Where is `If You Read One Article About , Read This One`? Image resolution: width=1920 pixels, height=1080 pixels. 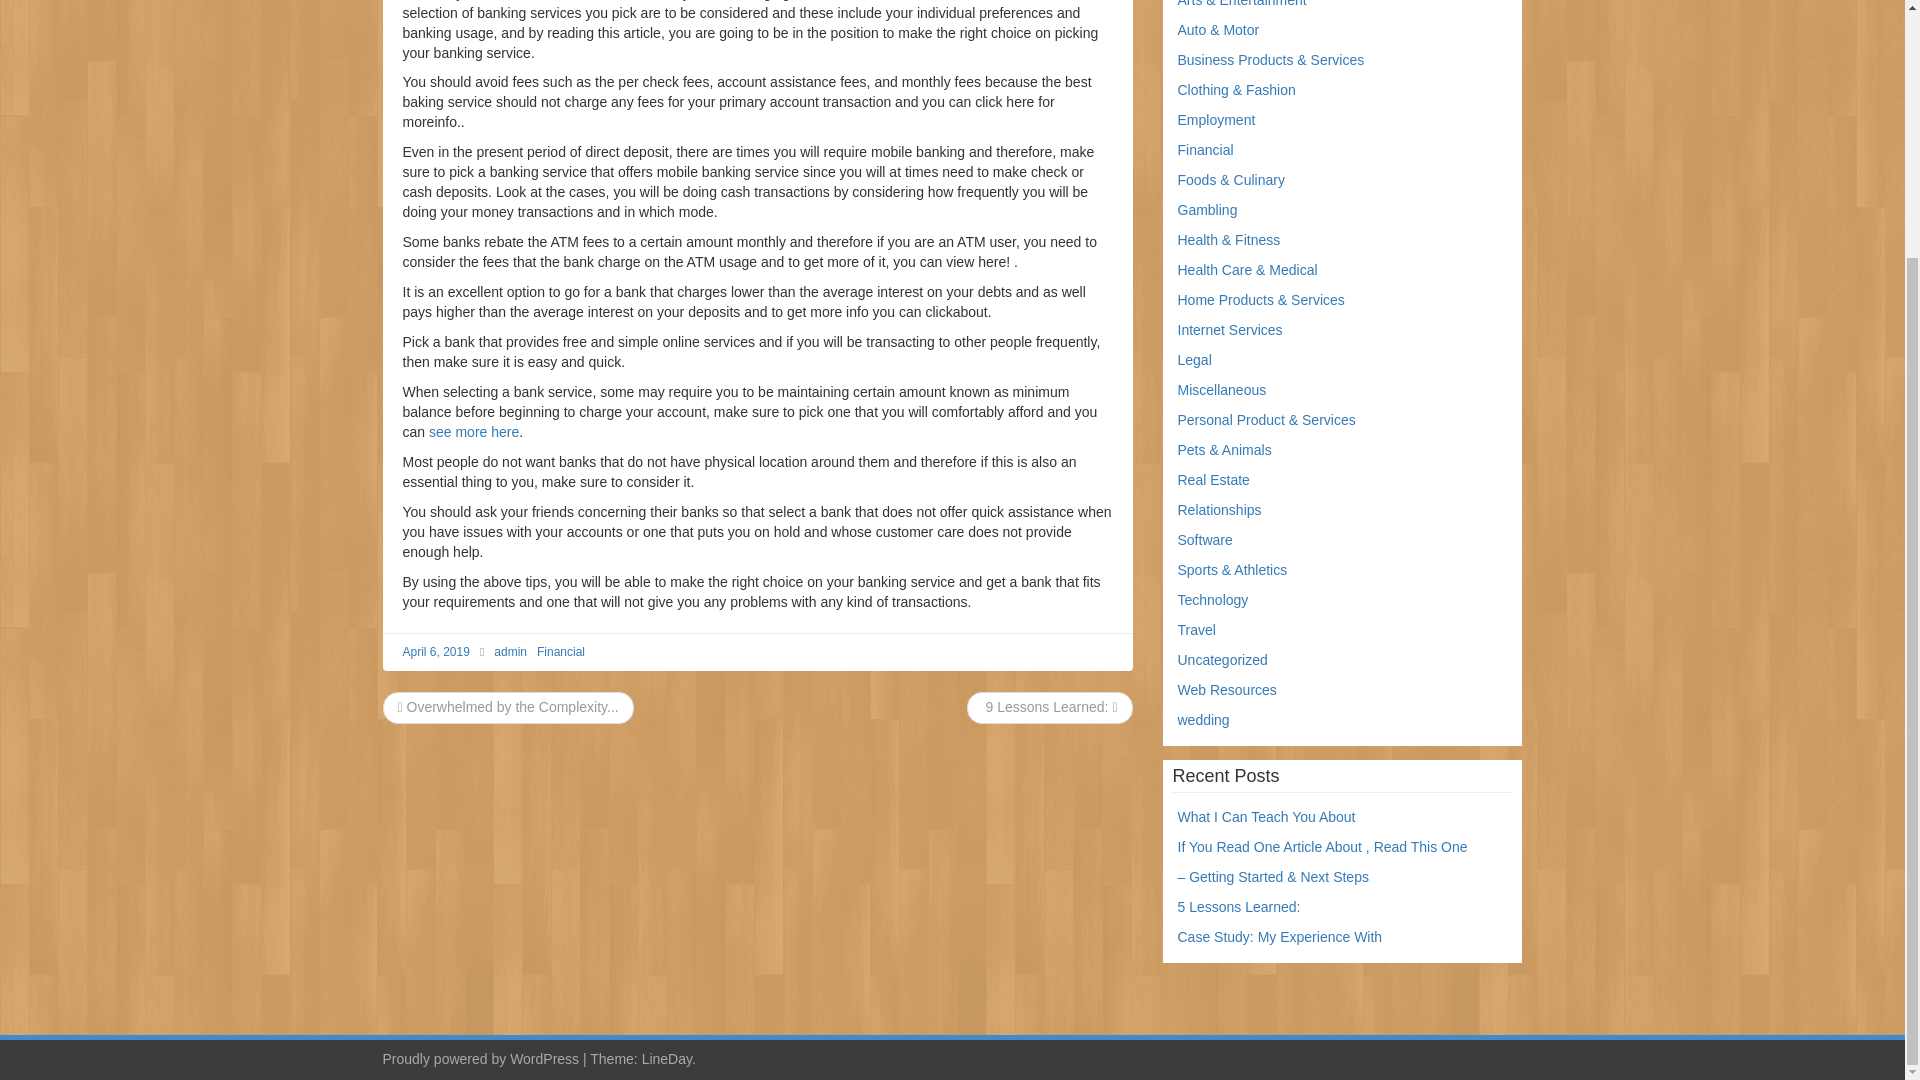 If You Read One Article About , Read This One is located at coordinates (1323, 847).